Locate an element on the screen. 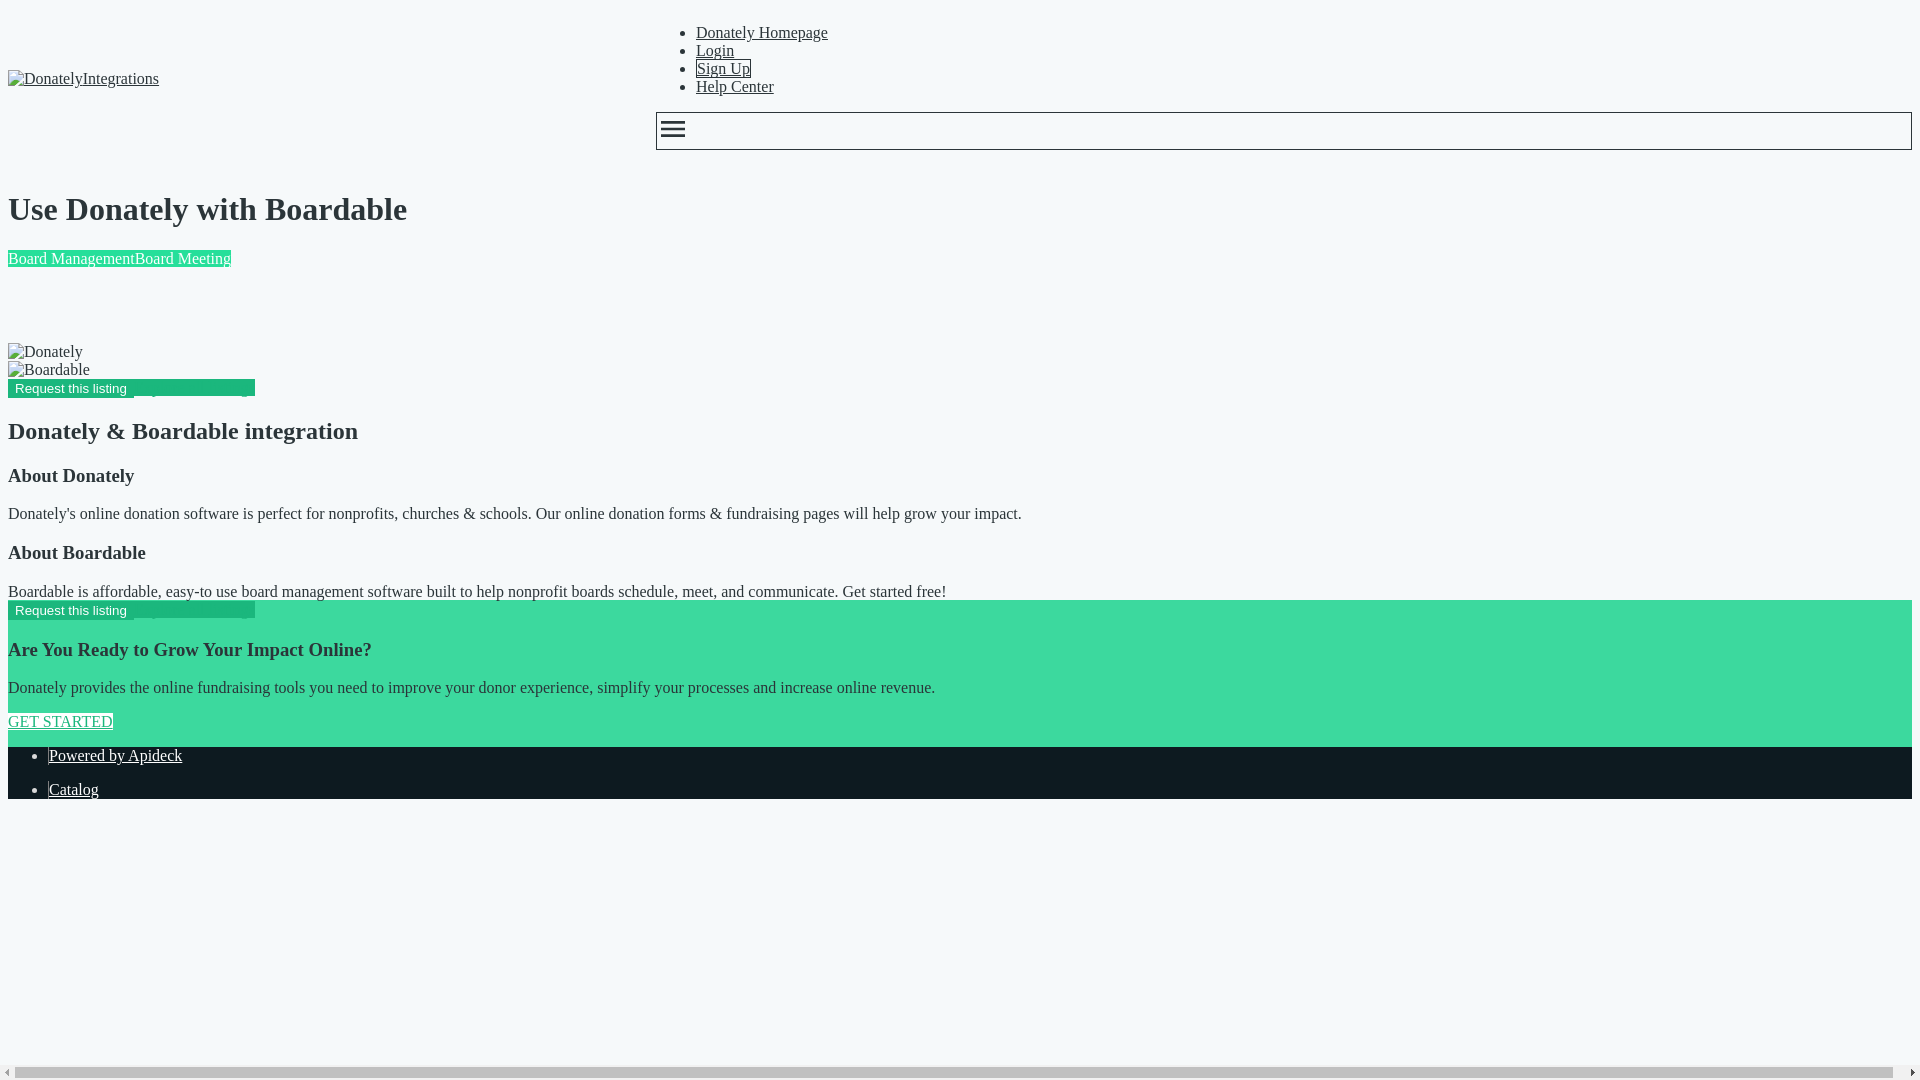 Image resolution: width=1920 pixels, height=1080 pixels. Explore all listings is located at coordinates (194, 388).